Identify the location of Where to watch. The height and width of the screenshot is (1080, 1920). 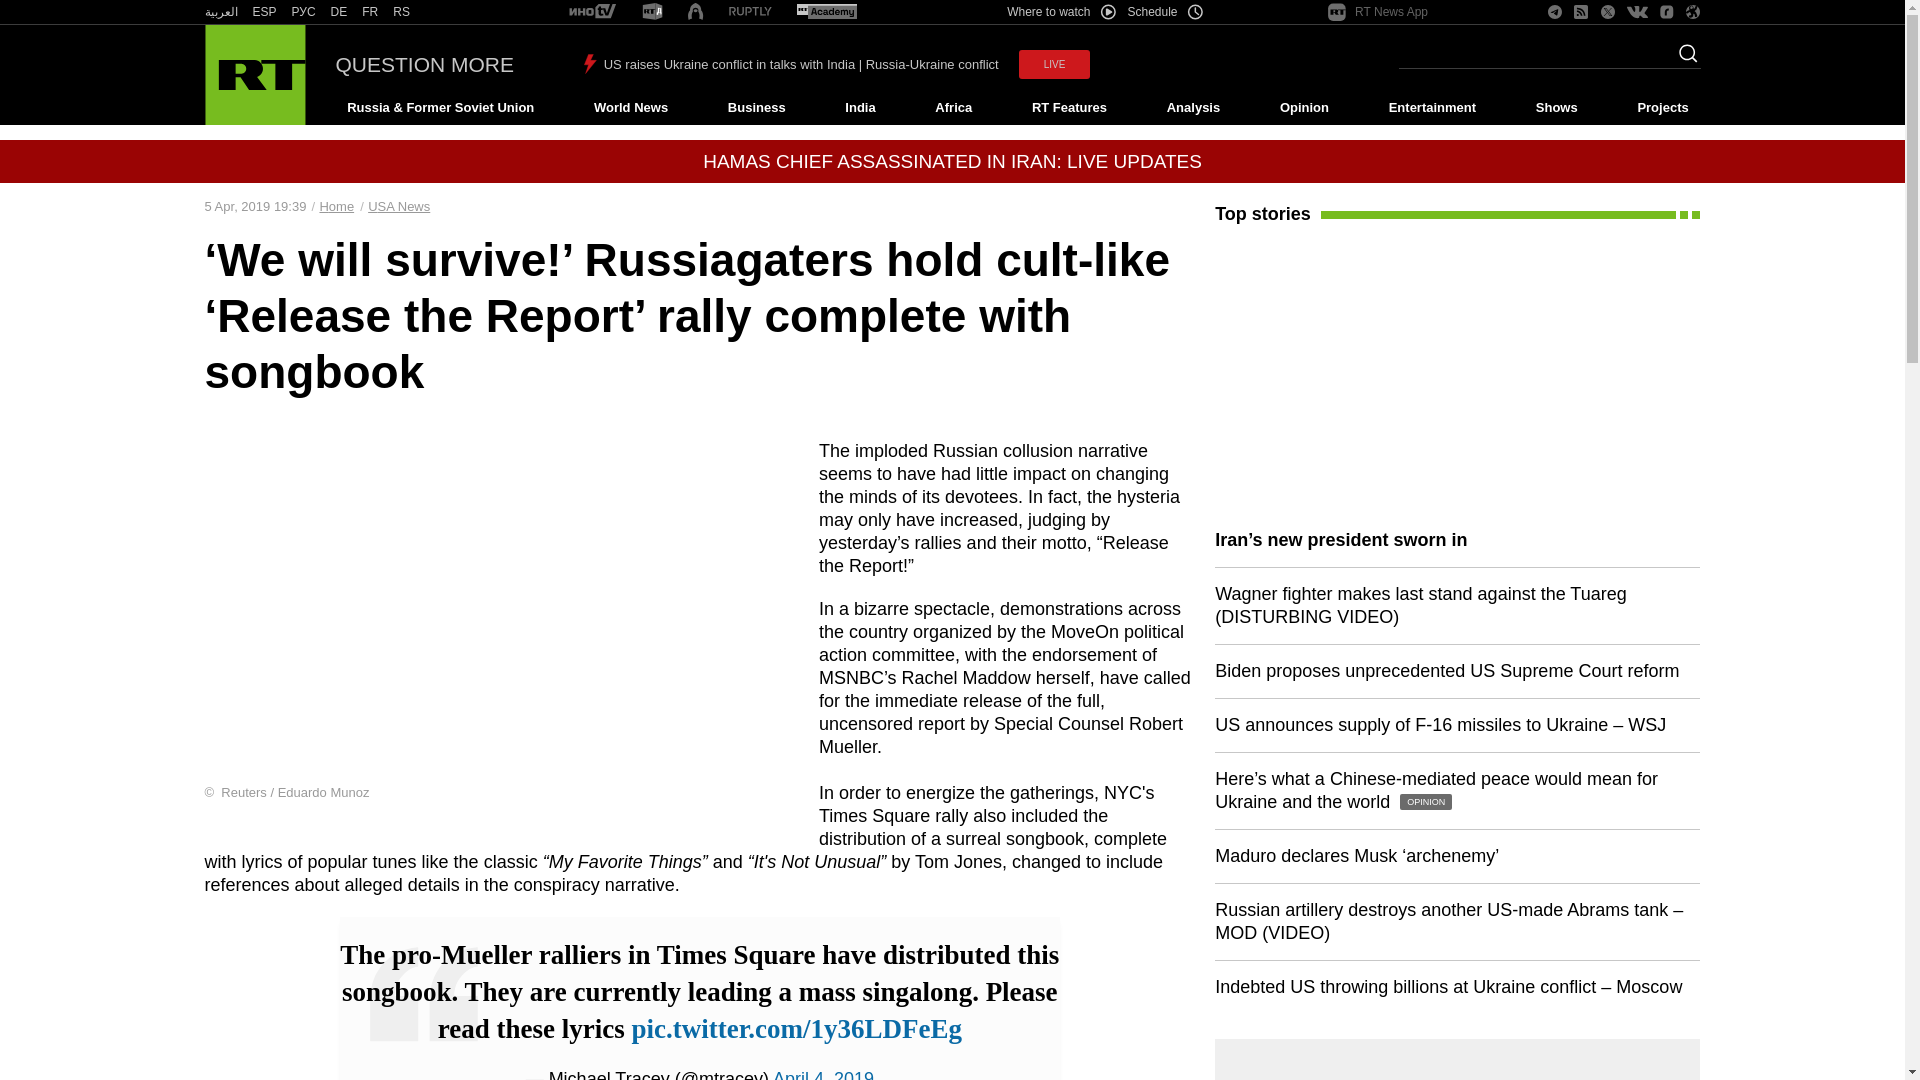
(1060, 12).